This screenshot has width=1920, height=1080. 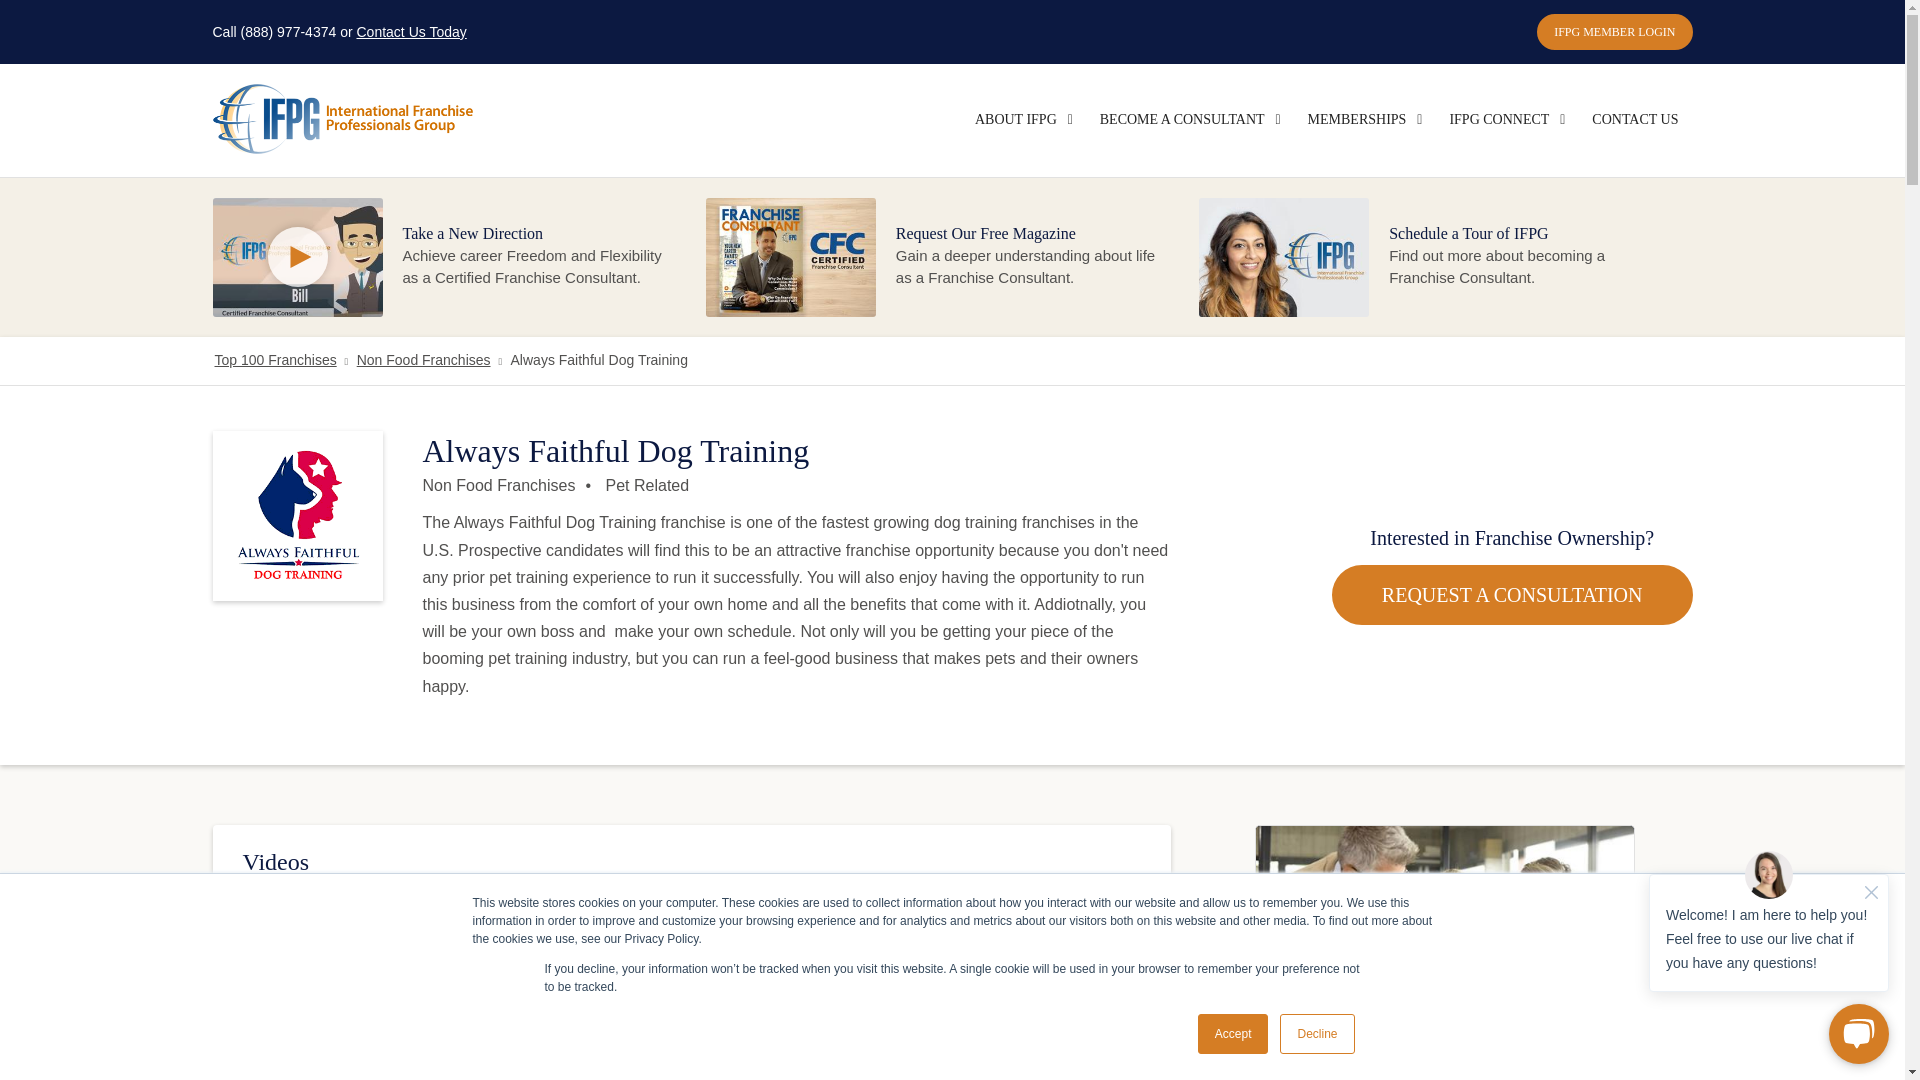 I want to click on Contact Us, so click(x=1634, y=120).